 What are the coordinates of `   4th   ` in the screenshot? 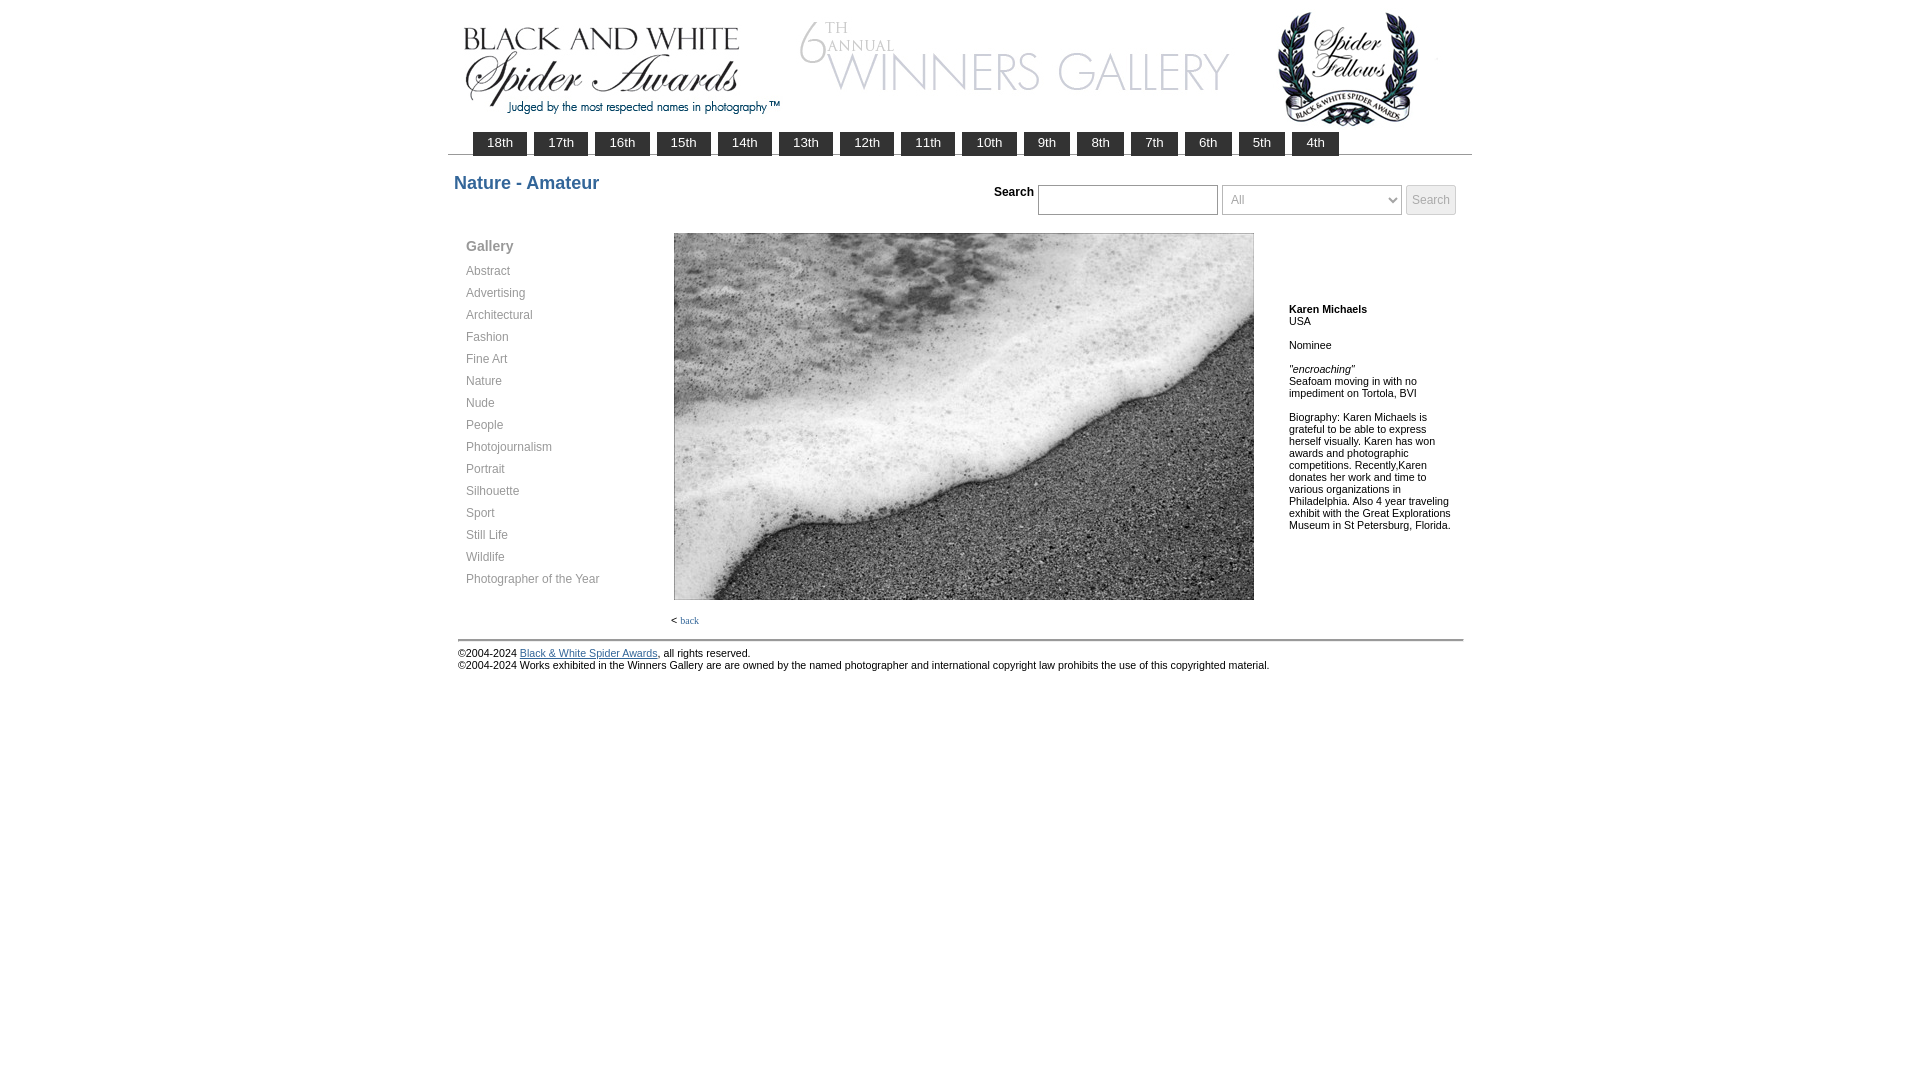 It's located at (1315, 142).